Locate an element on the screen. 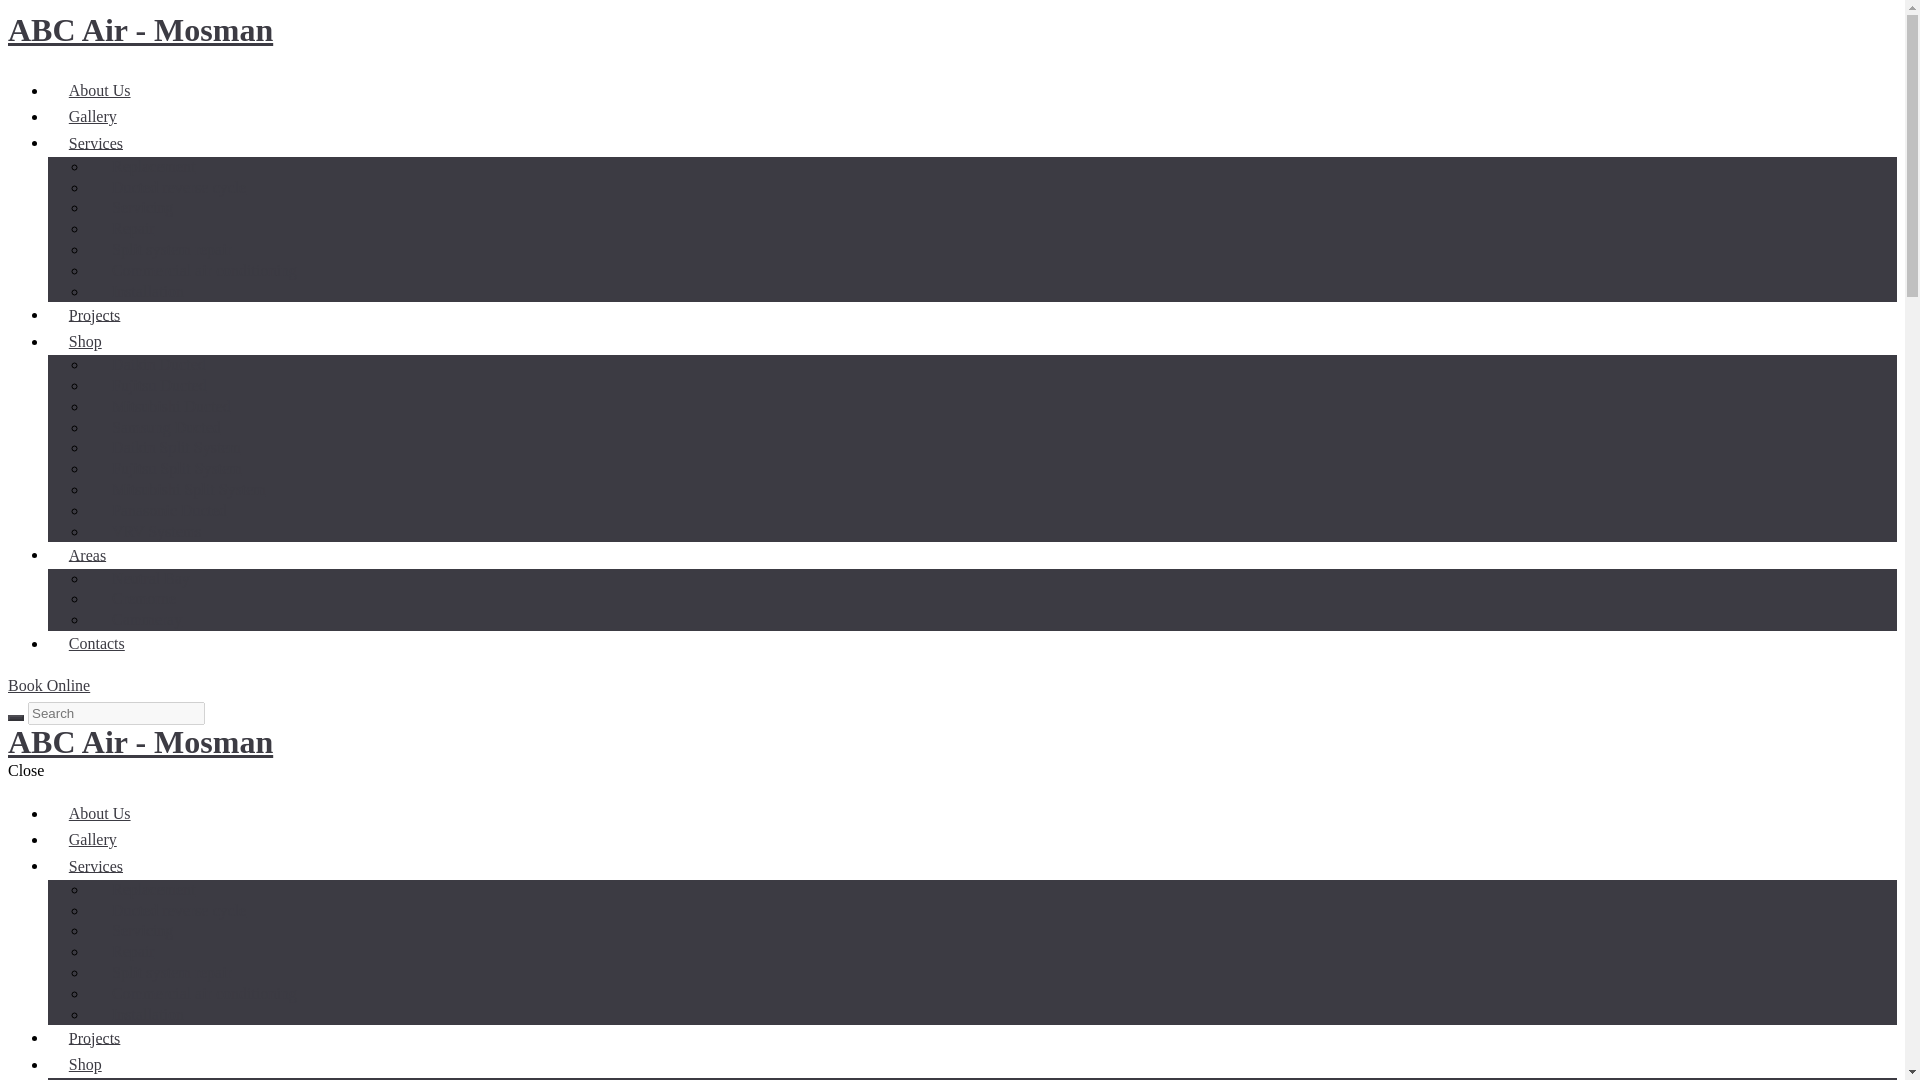 This screenshot has height=1080, width=1920. Projects is located at coordinates (94, 315).